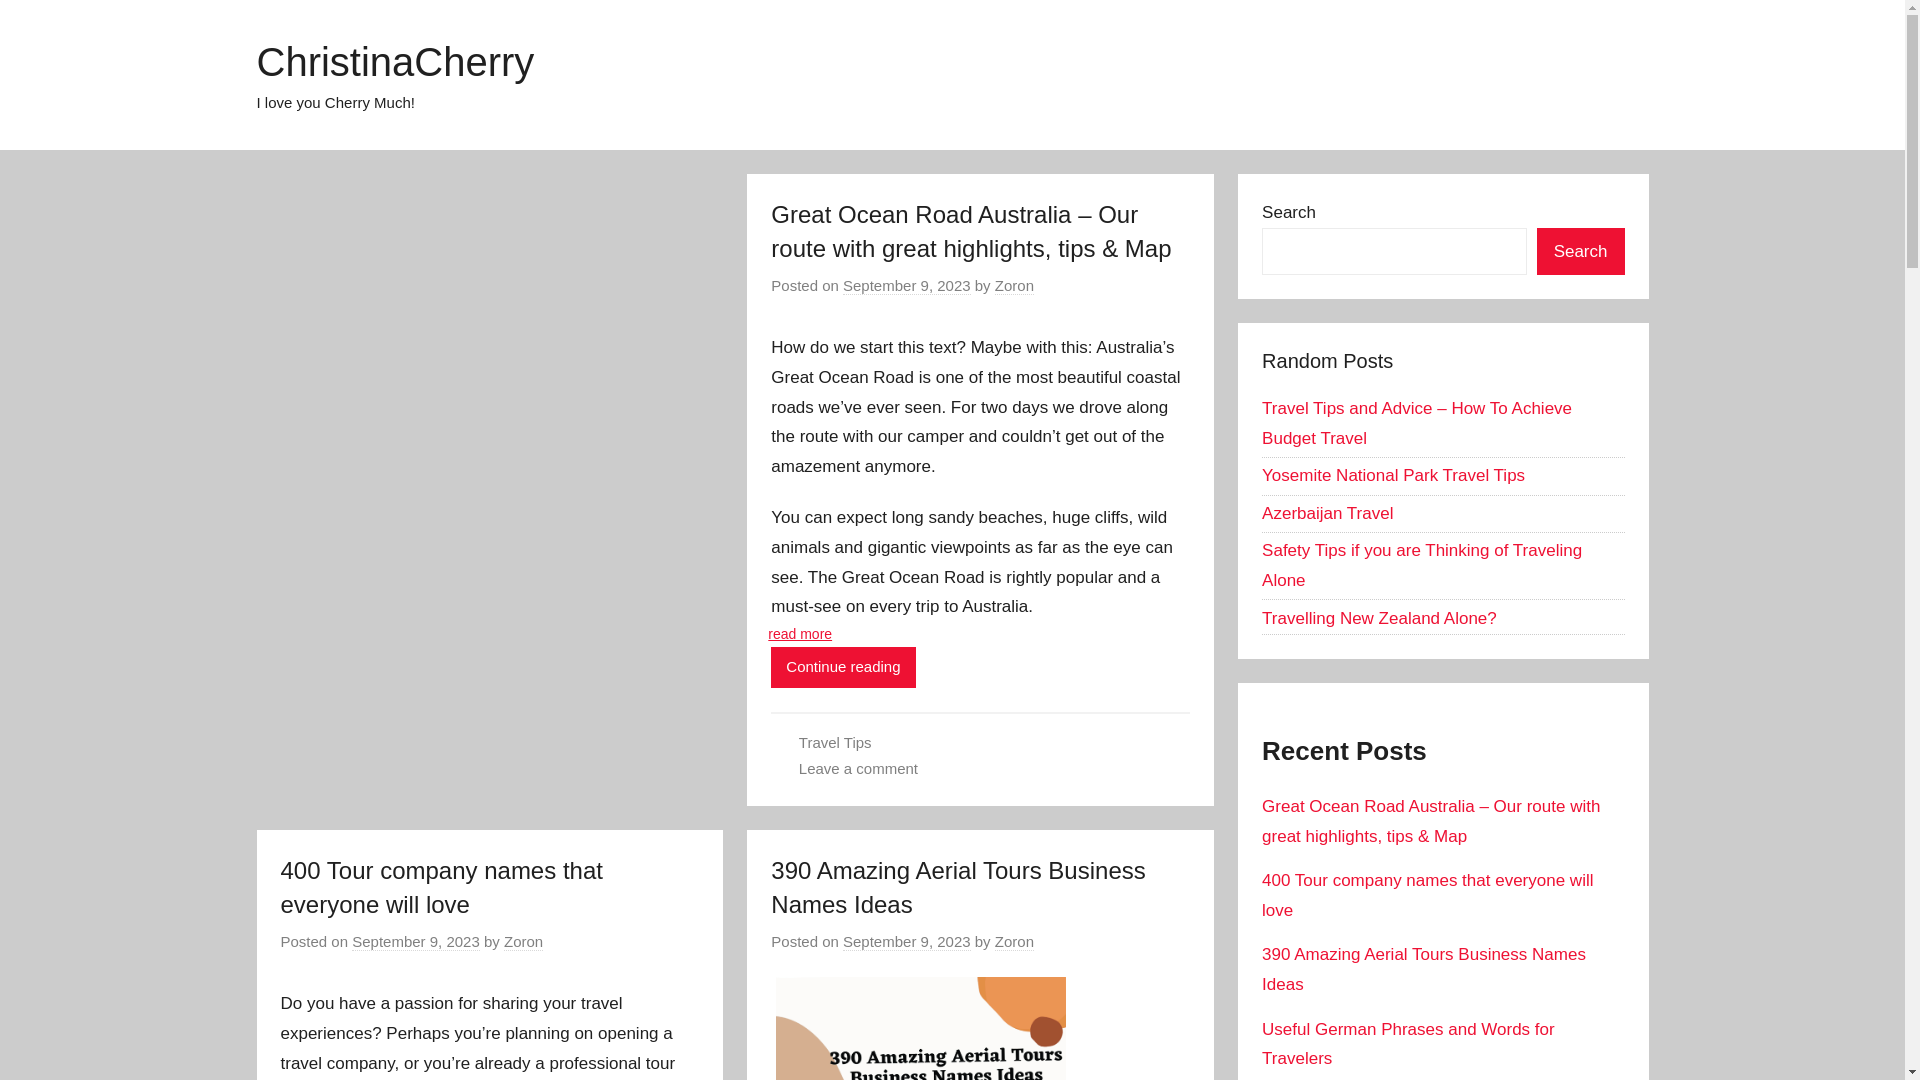  What do you see at coordinates (858, 768) in the screenshot?
I see `Leave a comment` at bounding box center [858, 768].